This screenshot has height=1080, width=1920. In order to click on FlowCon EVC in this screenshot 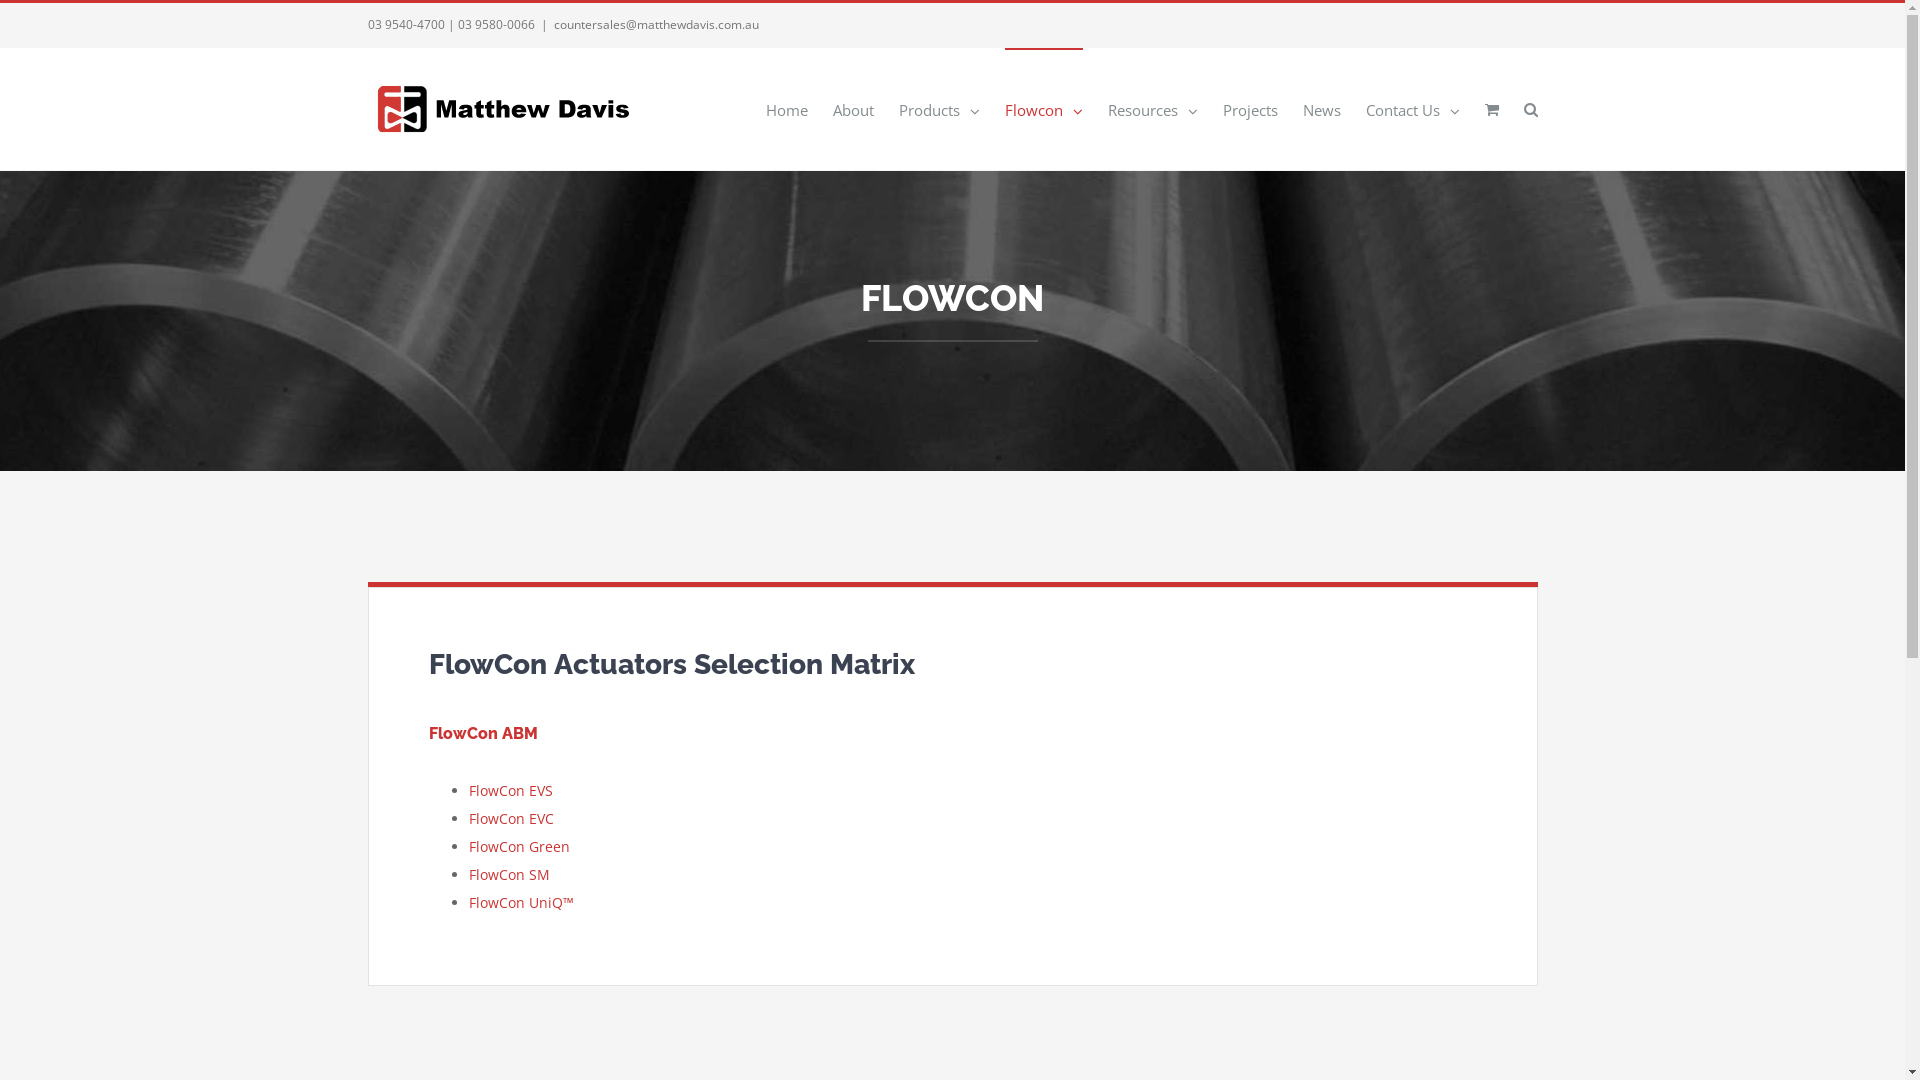, I will do `click(510, 818)`.